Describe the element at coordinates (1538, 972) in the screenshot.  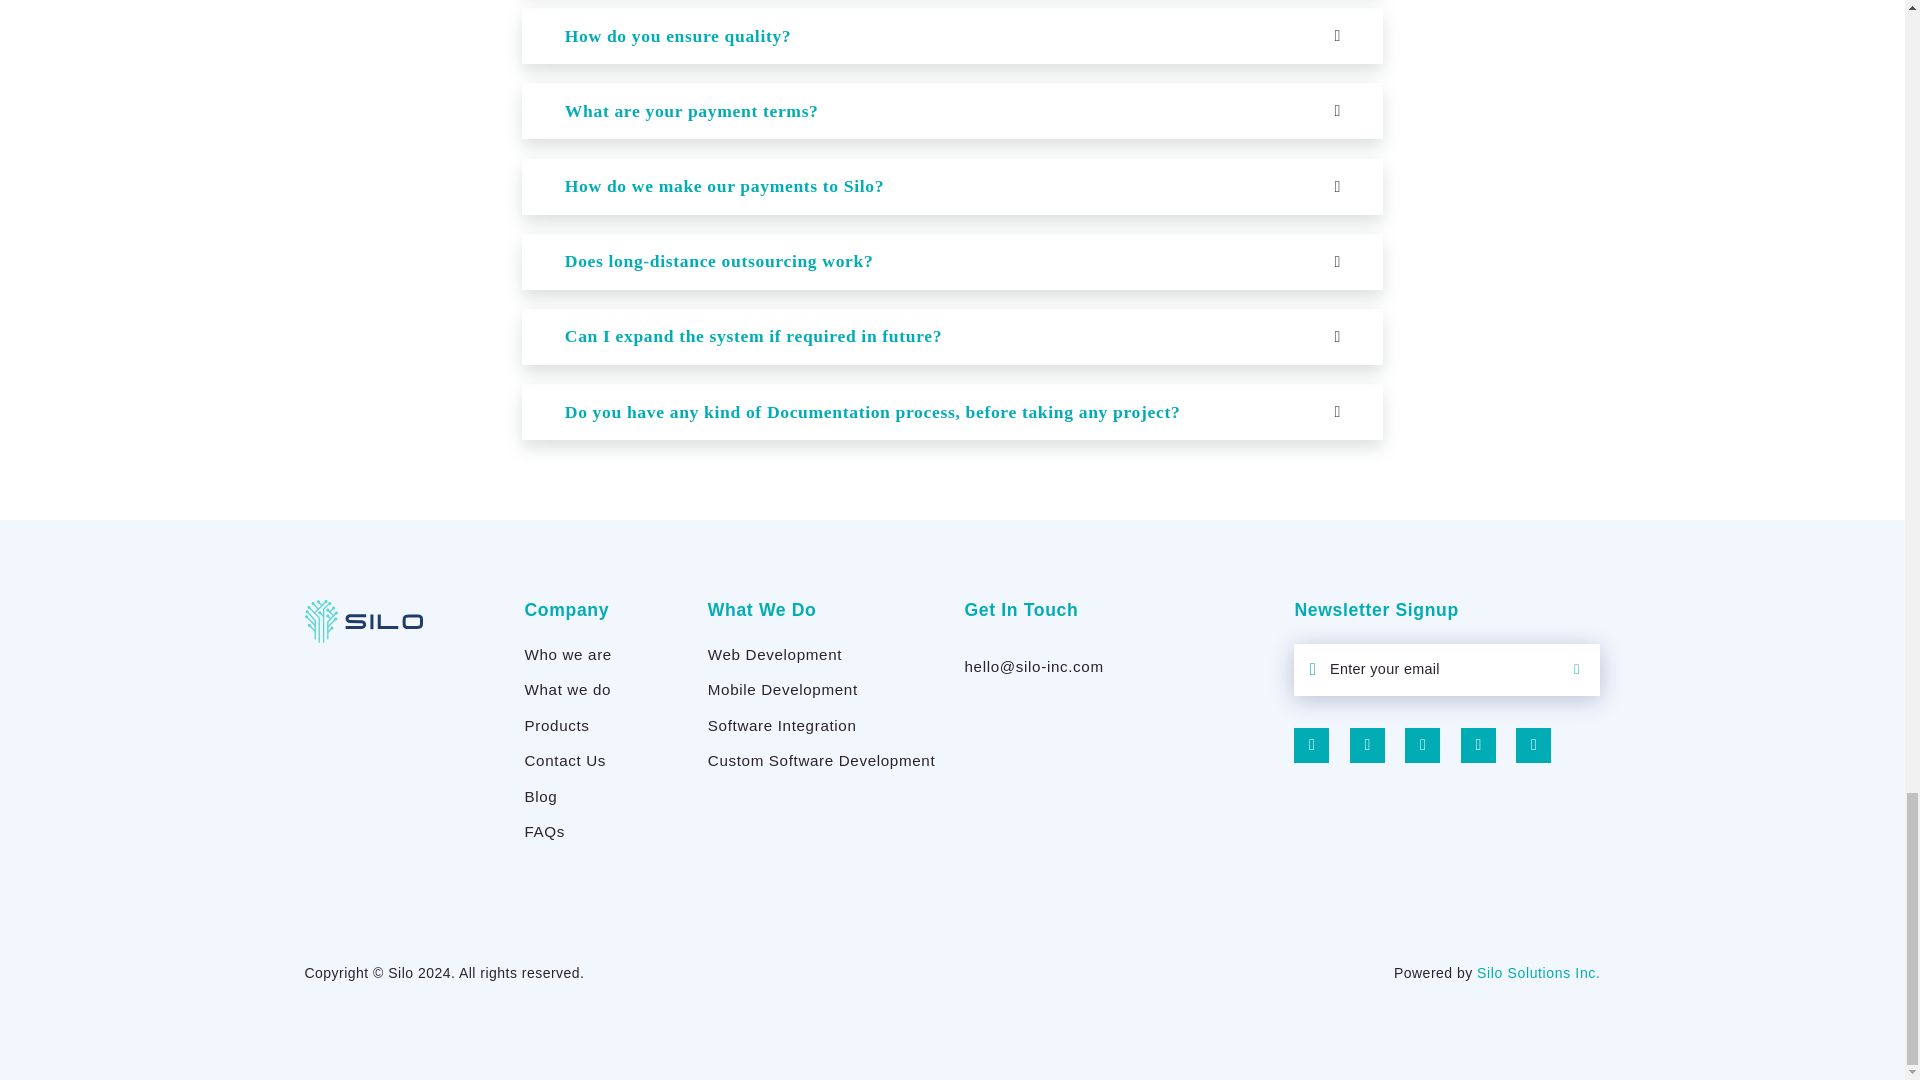
I see `Silo Solutions Inc.` at that location.